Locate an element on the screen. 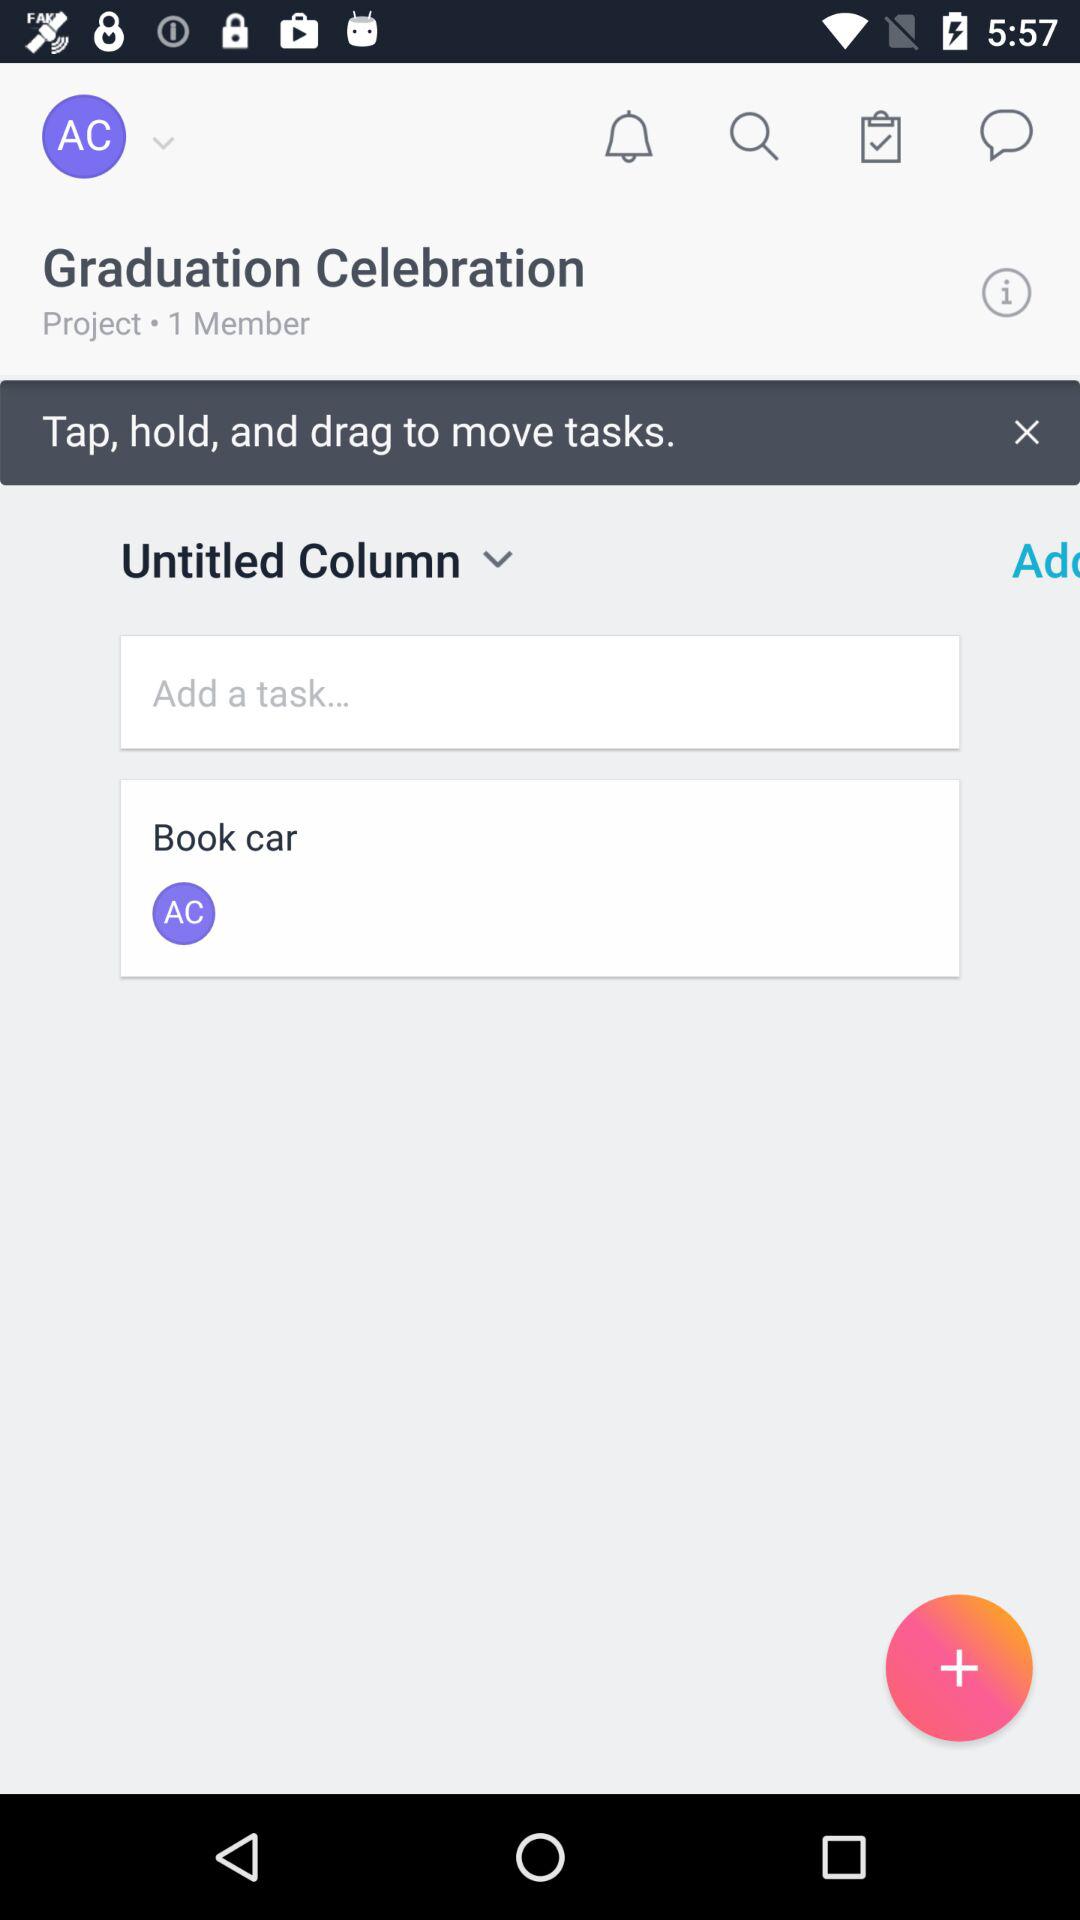 The height and width of the screenshot is (1920, 1080). click icon to the right of the tap hold and is located at coordinates (1032, 559).